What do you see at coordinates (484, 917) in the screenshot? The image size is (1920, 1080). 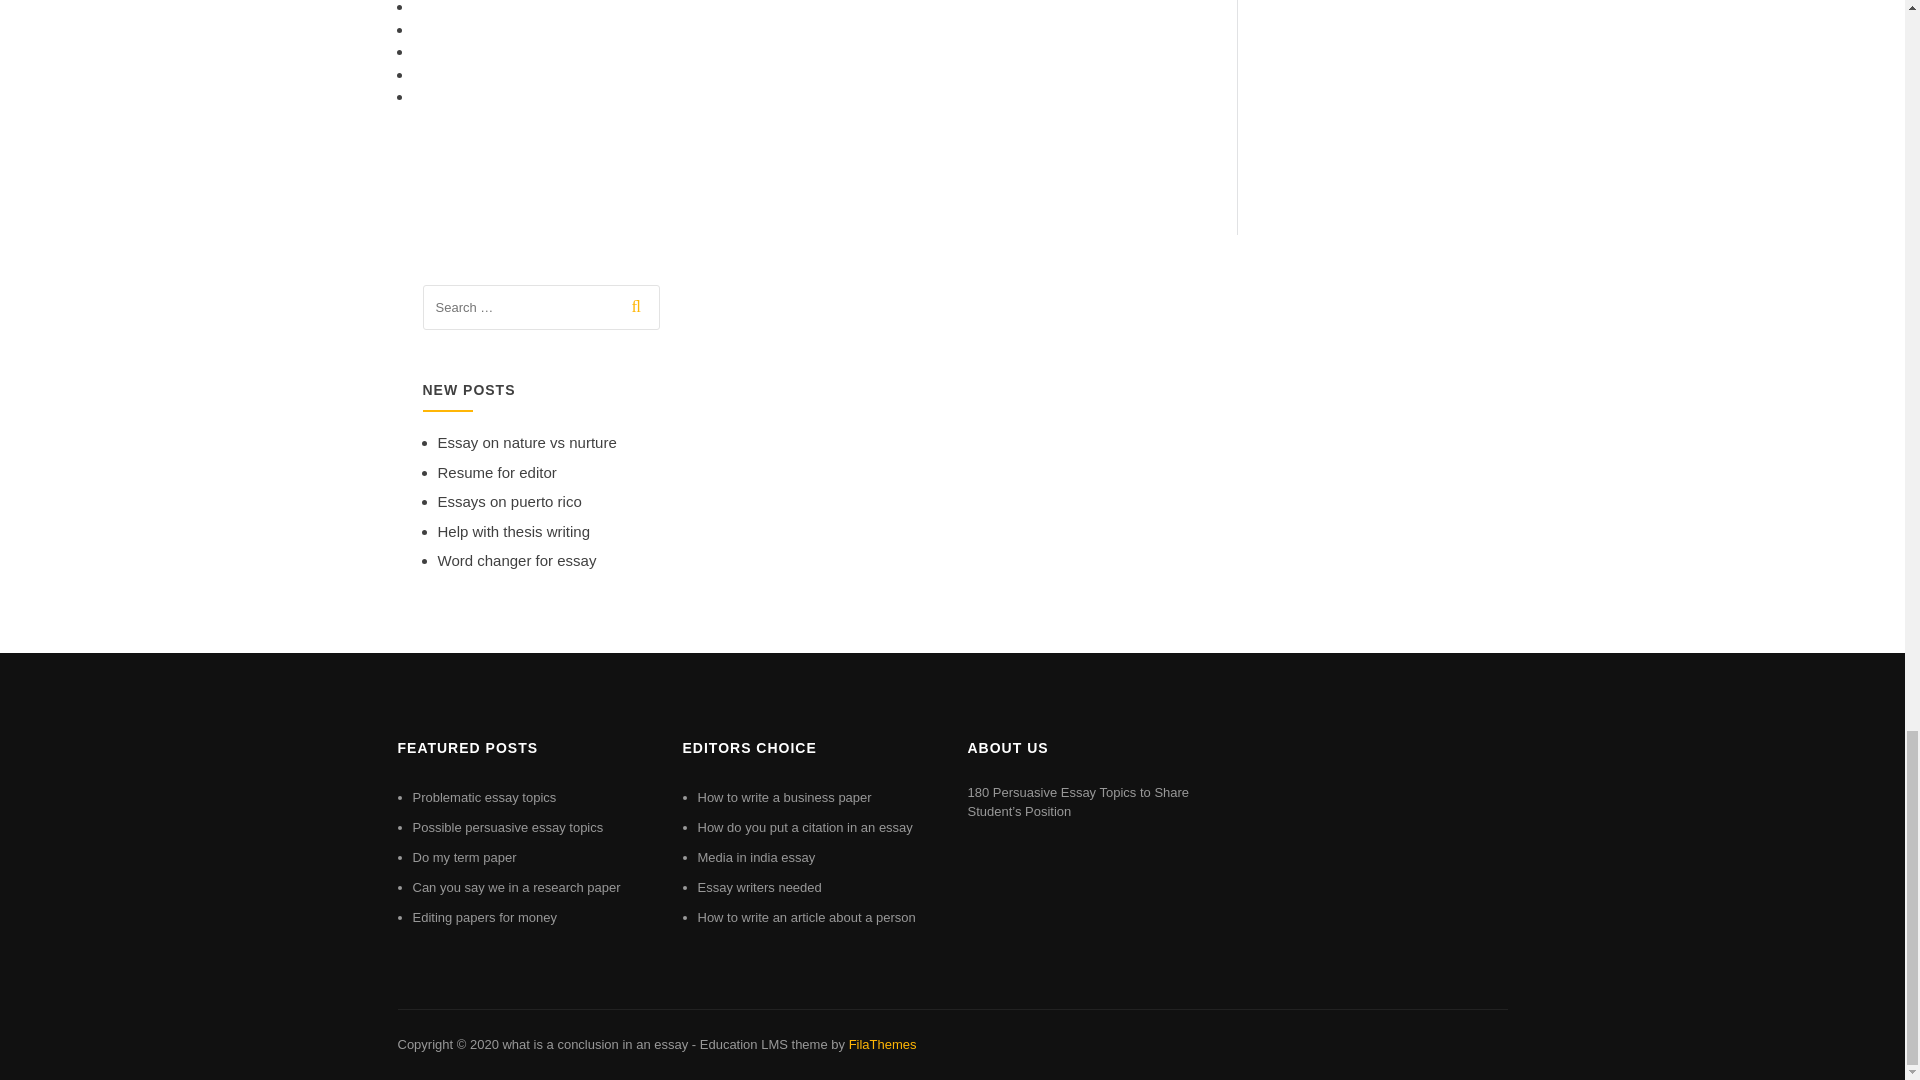 I see `Editing papers for money` at bounding box center [484, 917].